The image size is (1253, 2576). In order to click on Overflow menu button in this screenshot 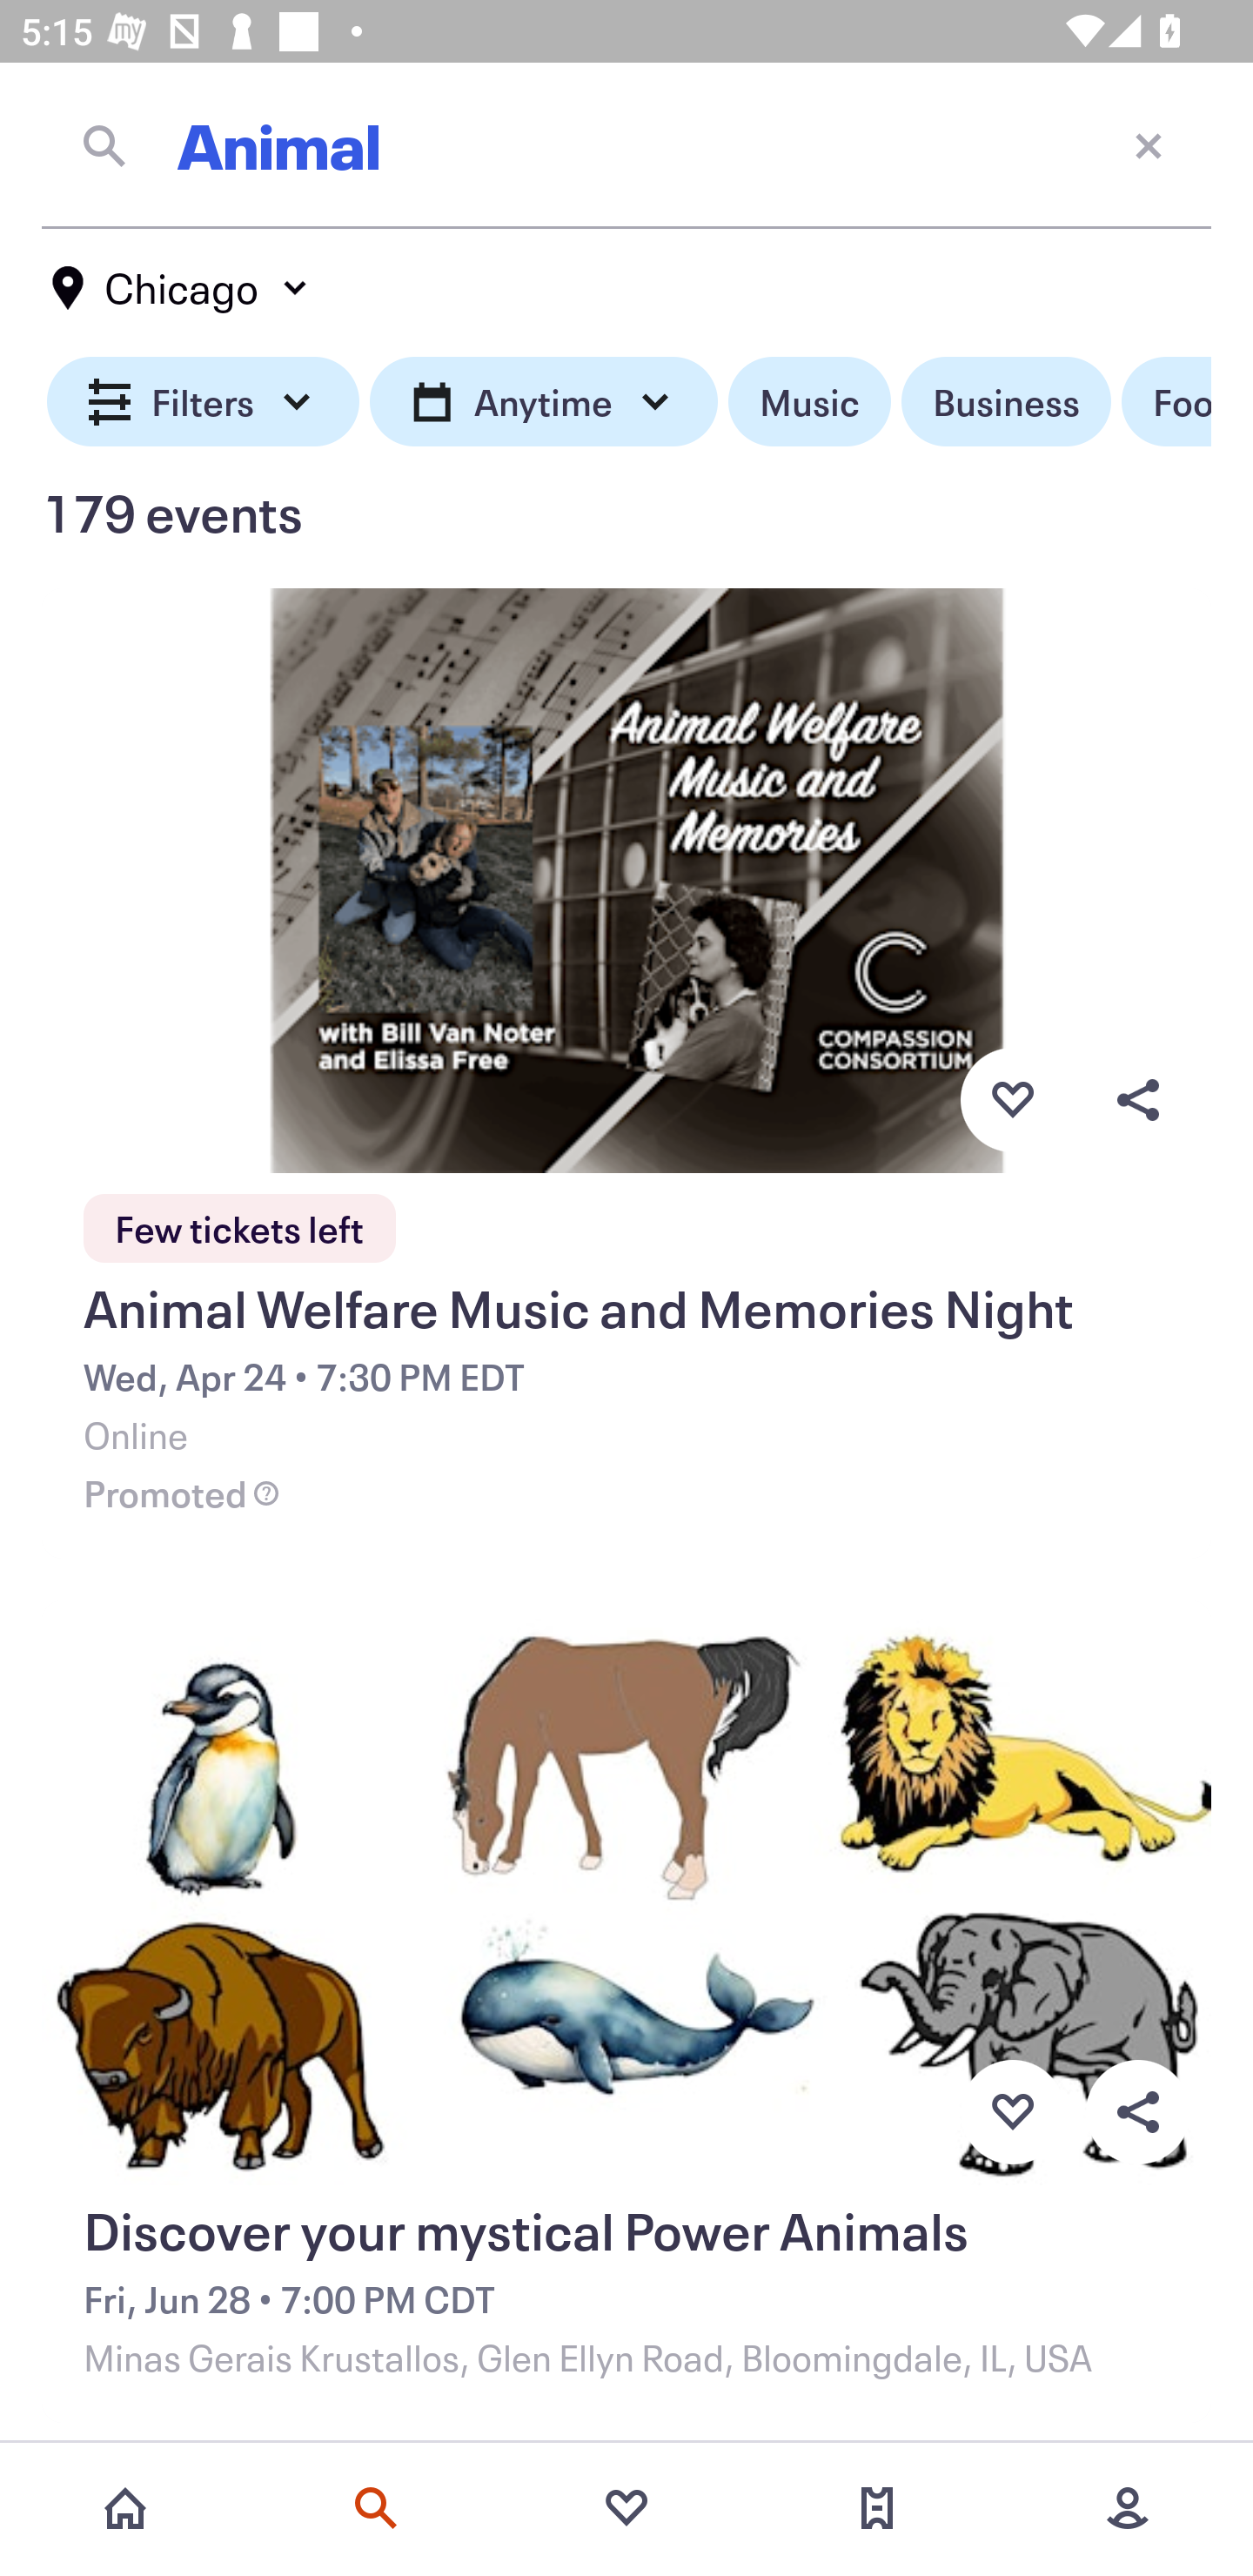, I will do `click(1137, 1099)`.